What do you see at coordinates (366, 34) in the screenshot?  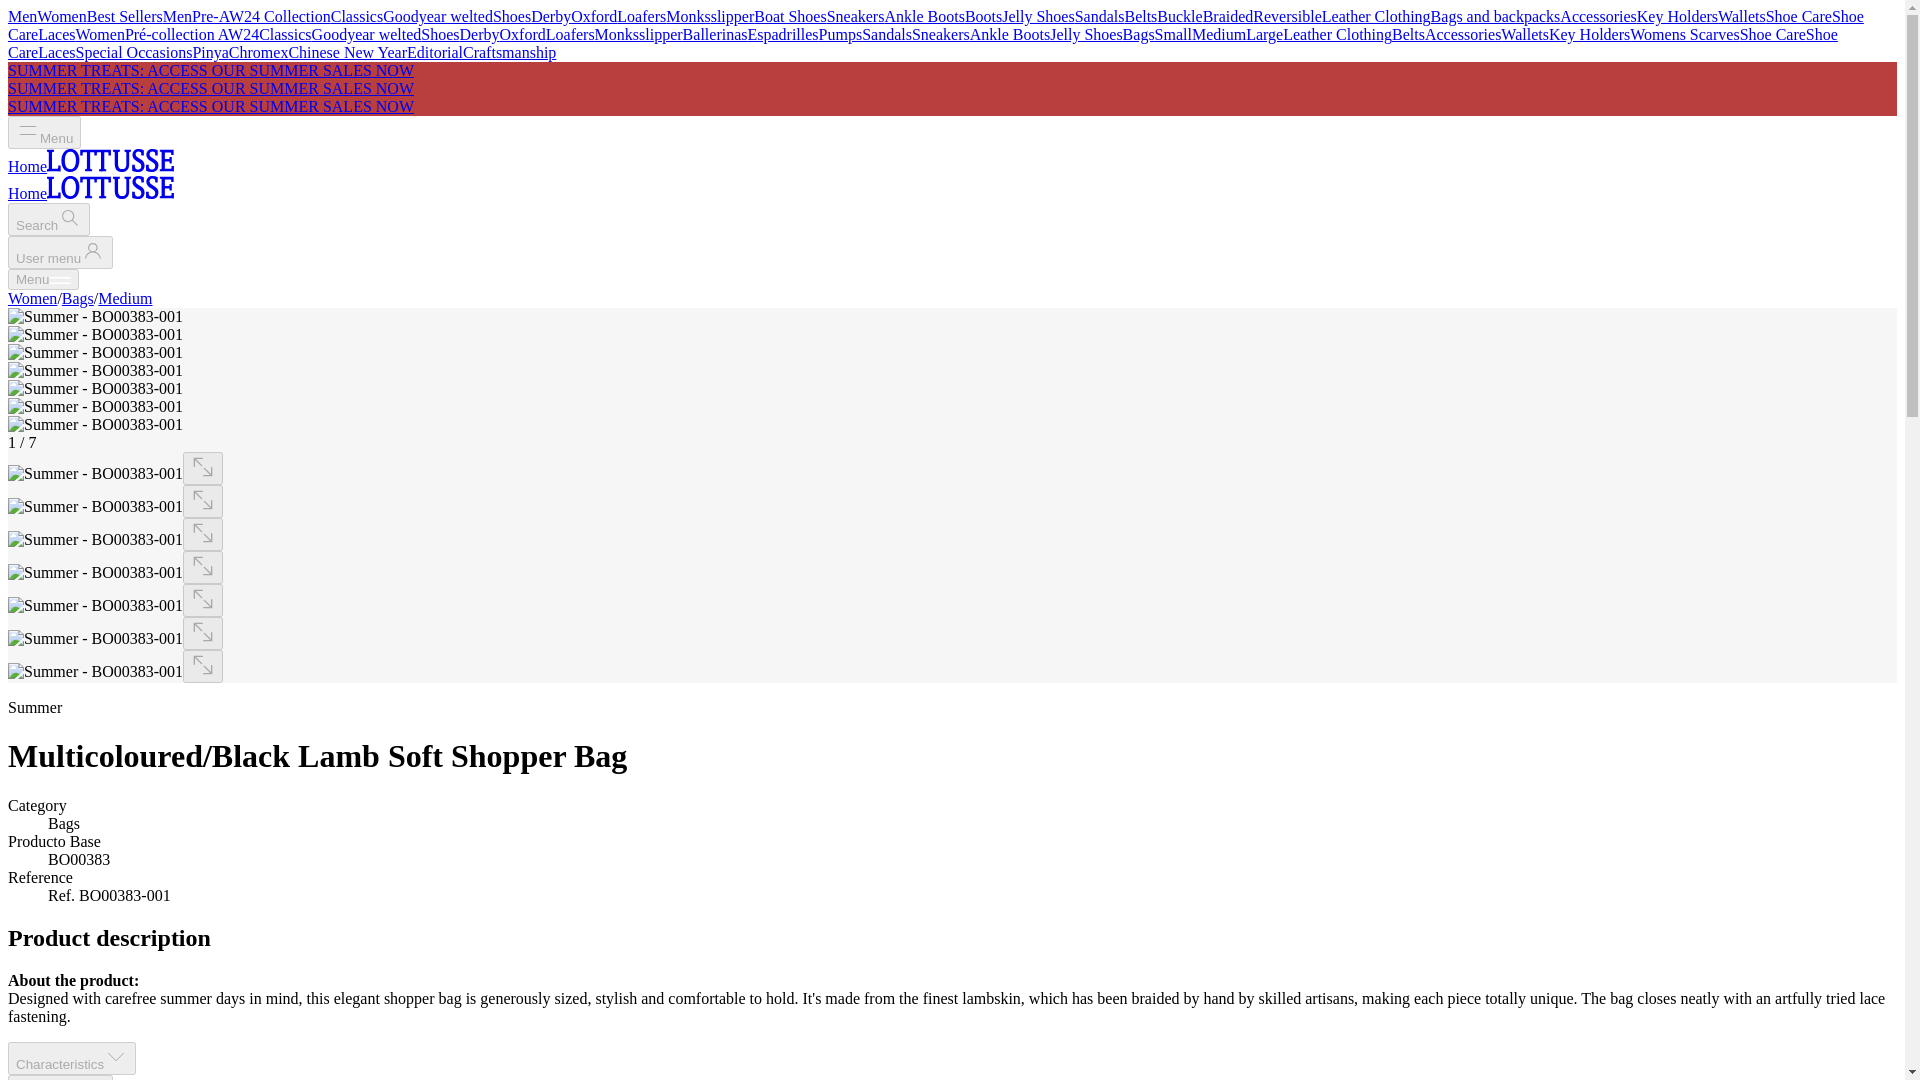 I see `Goodyear welted` at bounding box center [366, 34].